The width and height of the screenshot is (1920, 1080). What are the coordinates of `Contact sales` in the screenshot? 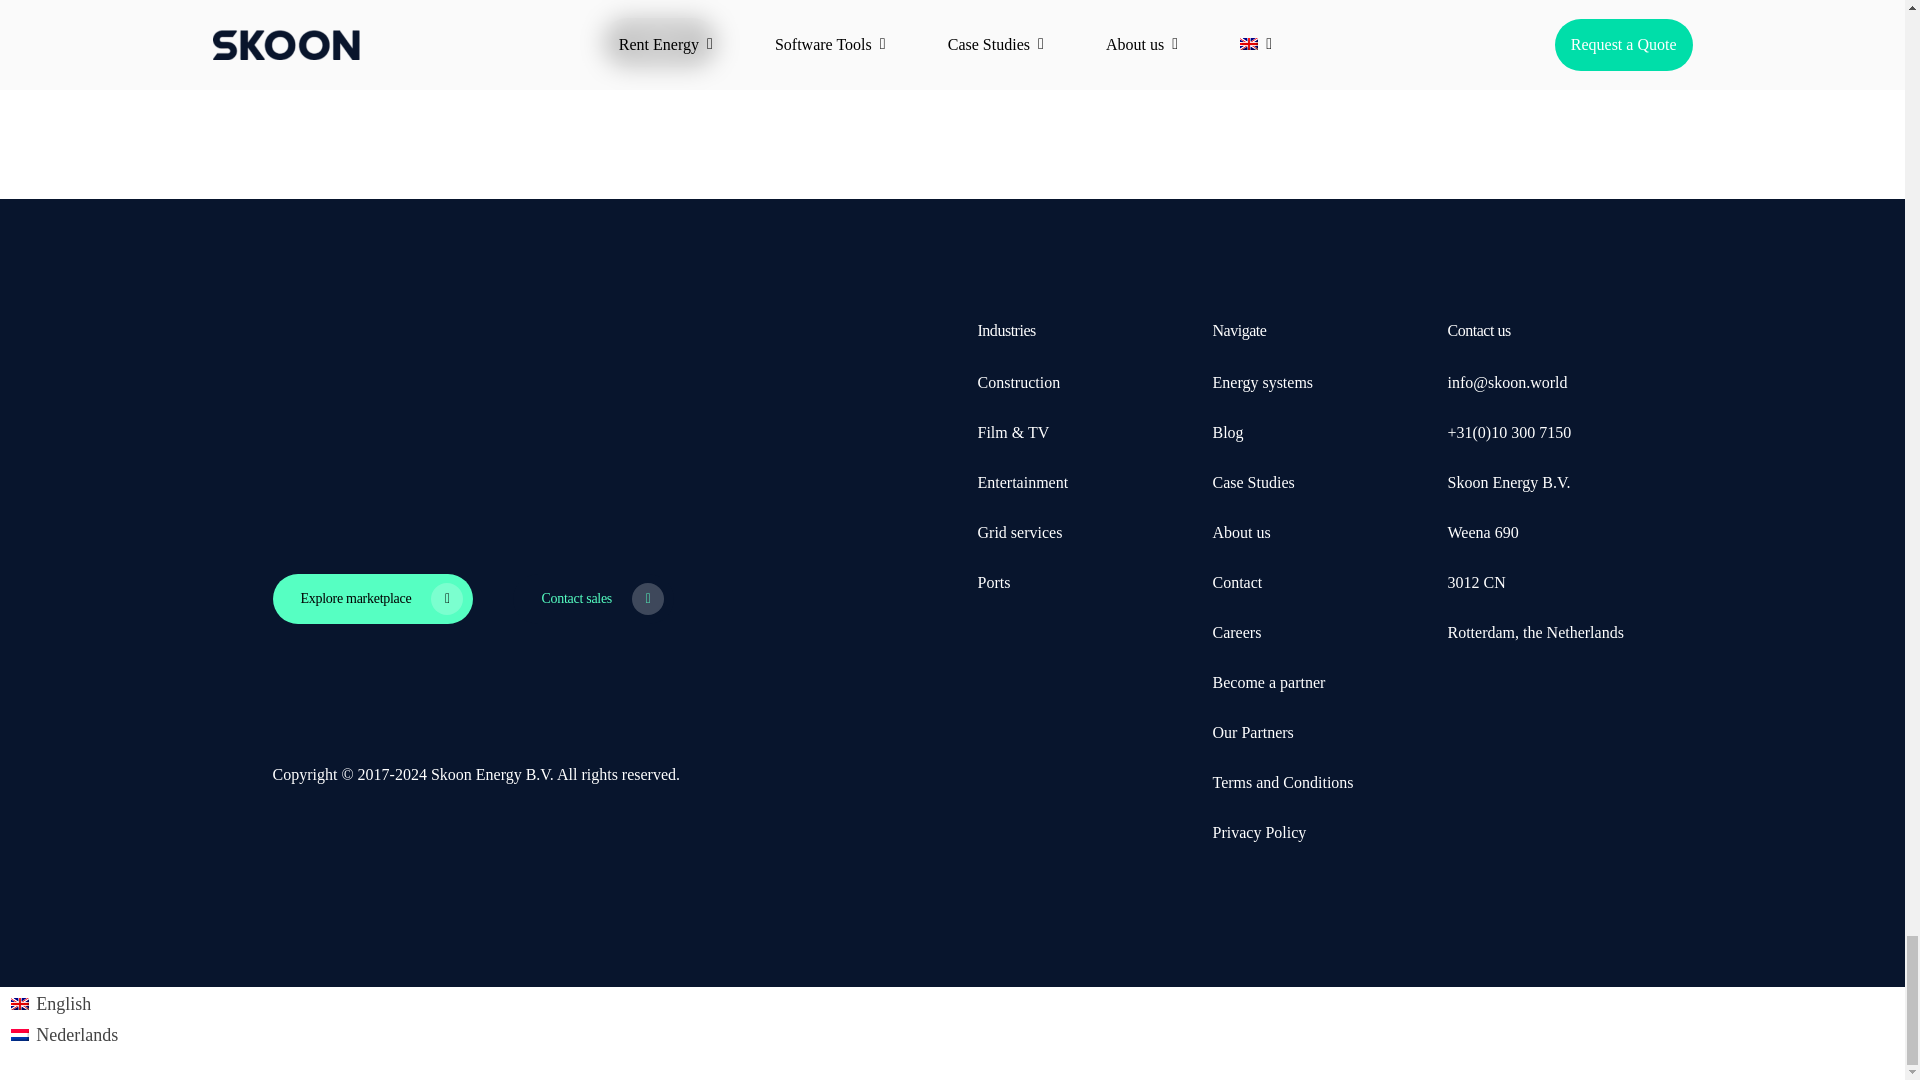 It's located at (592, 598).